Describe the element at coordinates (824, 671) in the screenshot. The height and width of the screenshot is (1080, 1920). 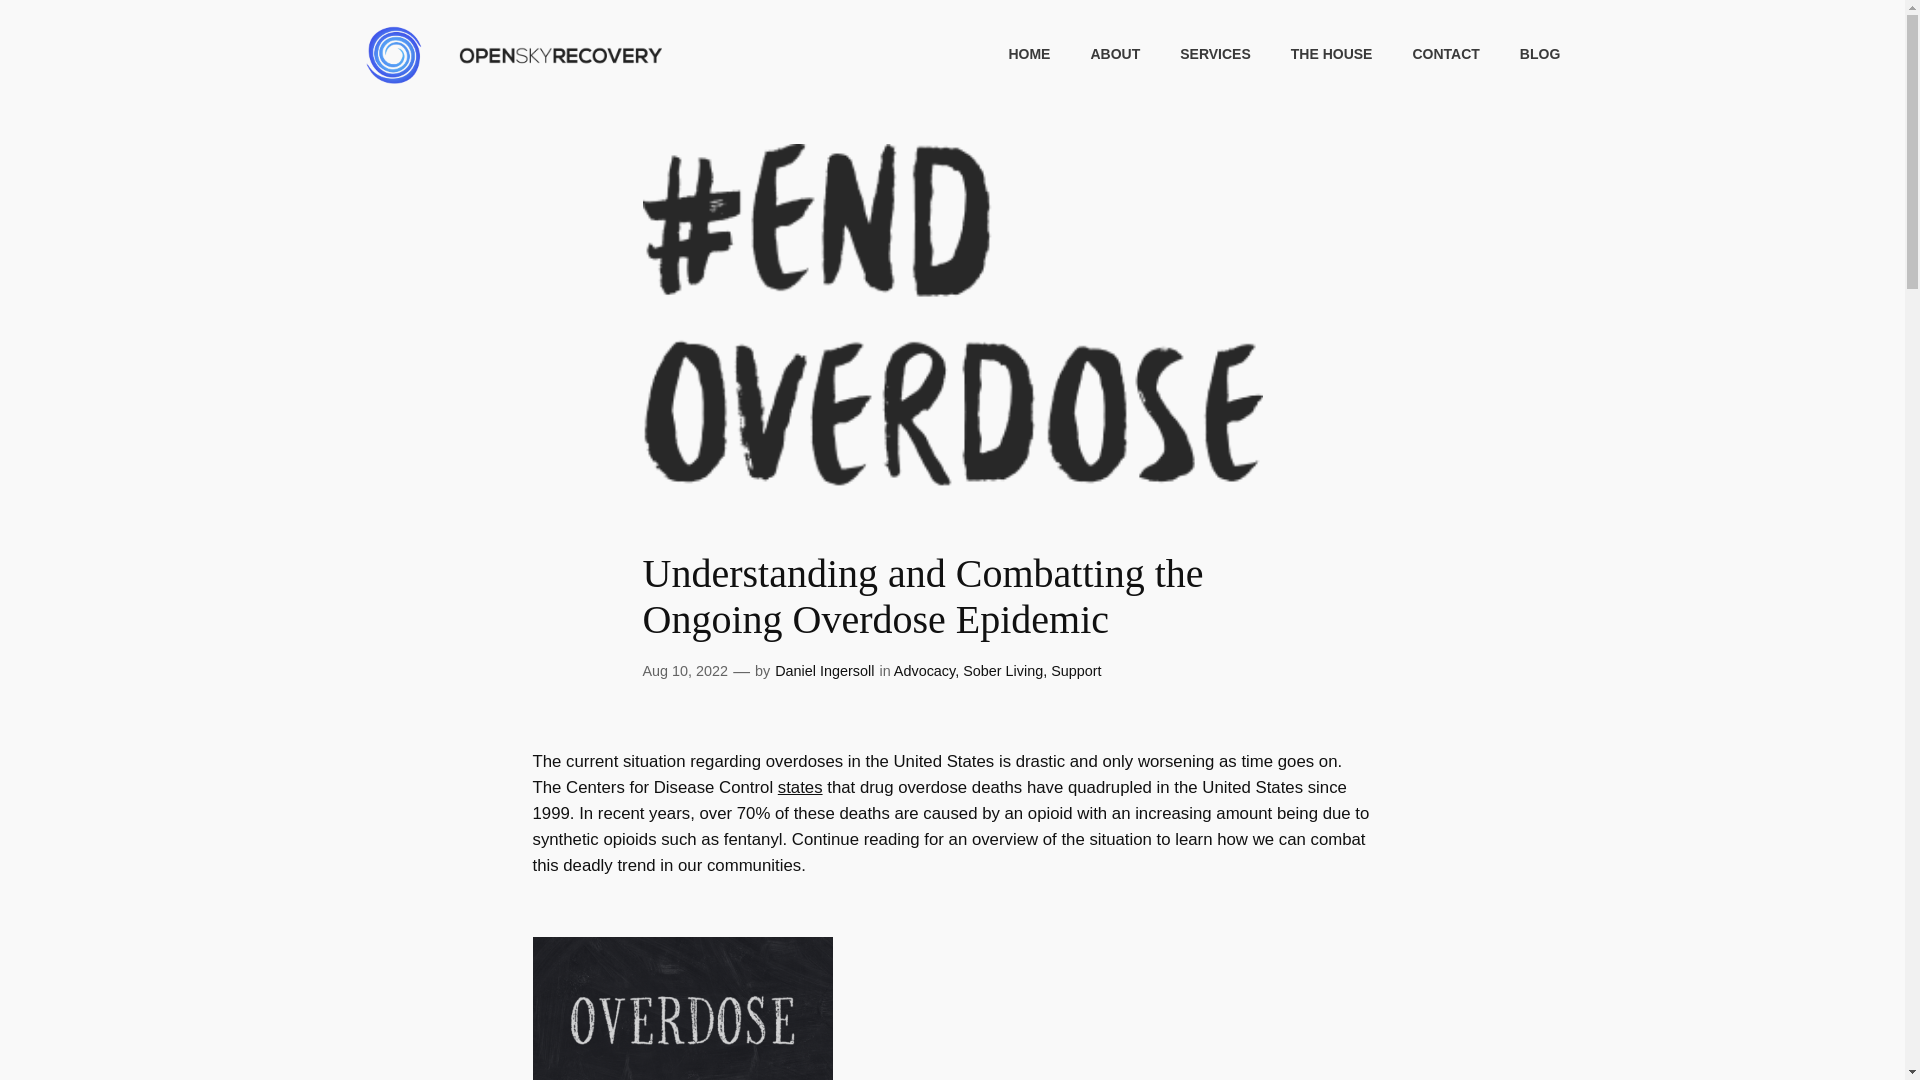
I see `Daniel Ingersoll` at that location.